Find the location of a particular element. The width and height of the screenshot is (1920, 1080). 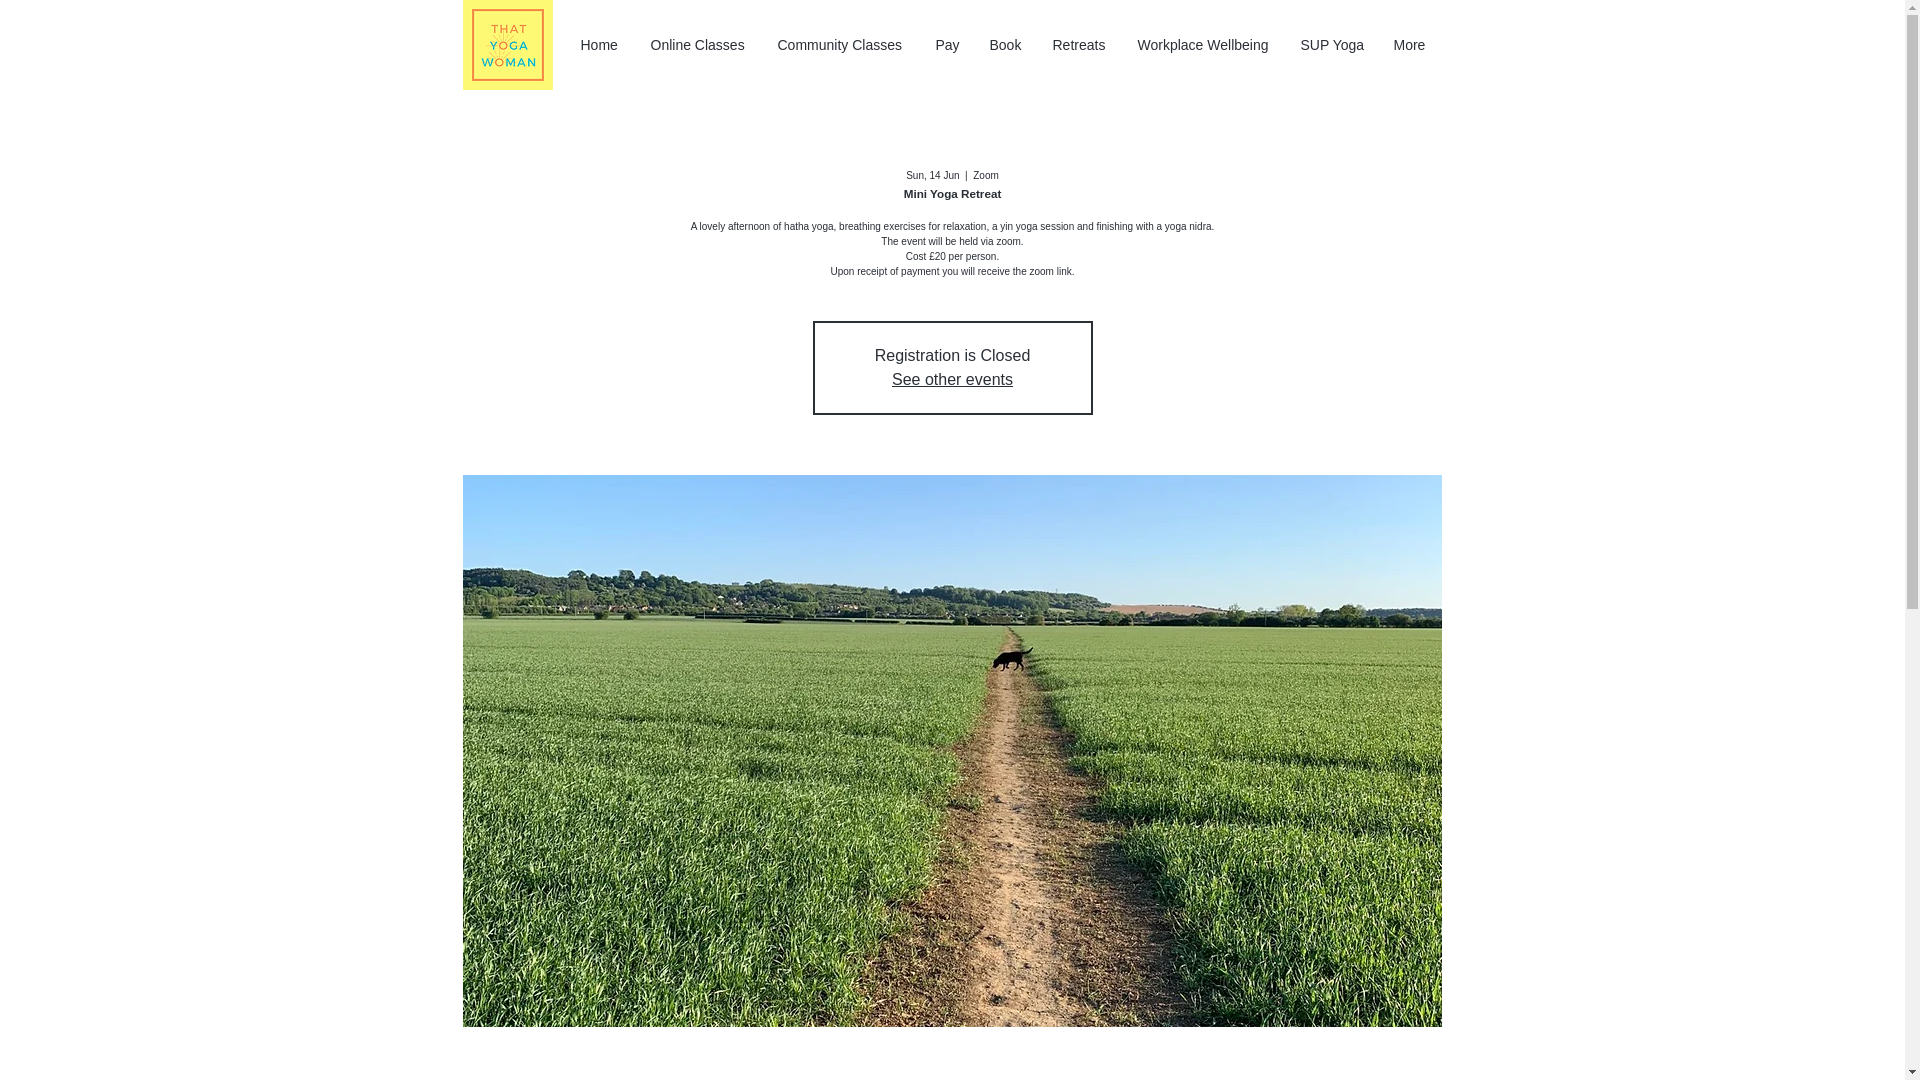

Home is located at coordinates (600, 45).